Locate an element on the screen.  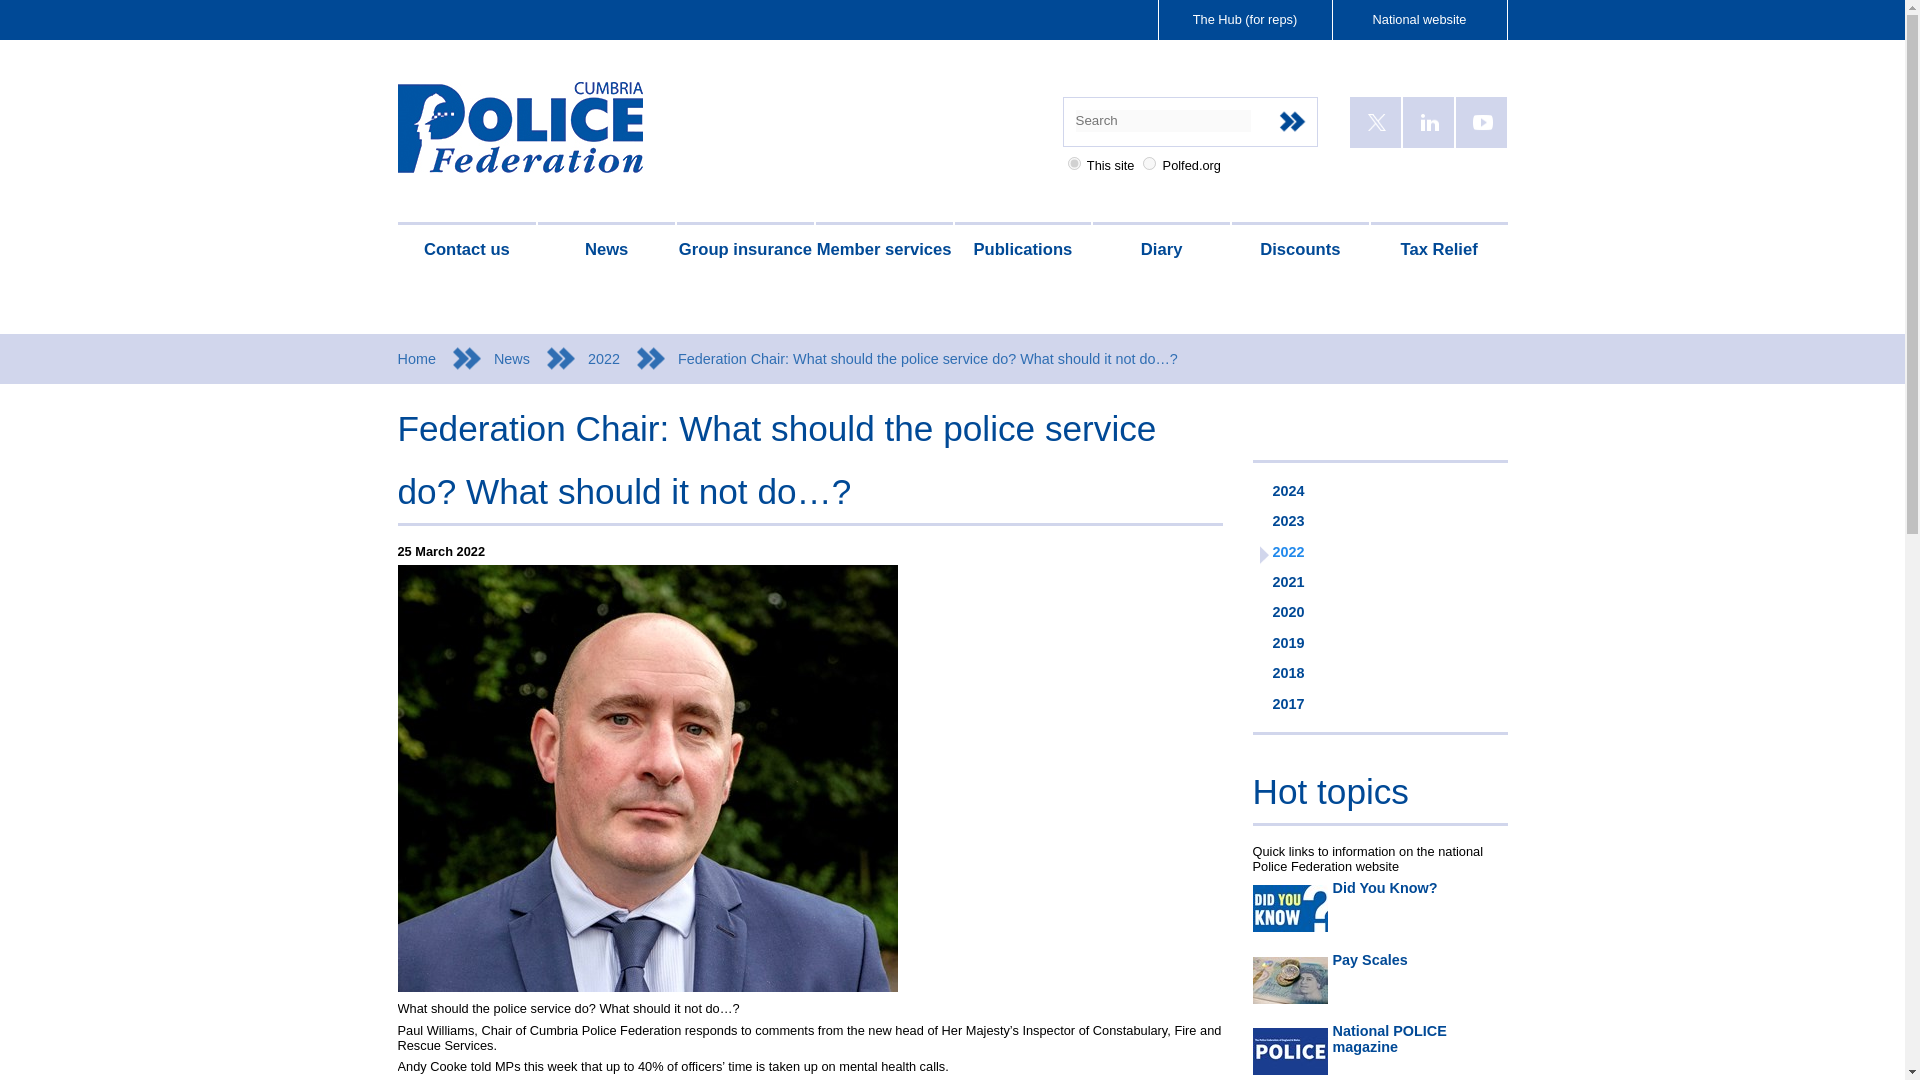
National website is located at coordinates (1420, 20).